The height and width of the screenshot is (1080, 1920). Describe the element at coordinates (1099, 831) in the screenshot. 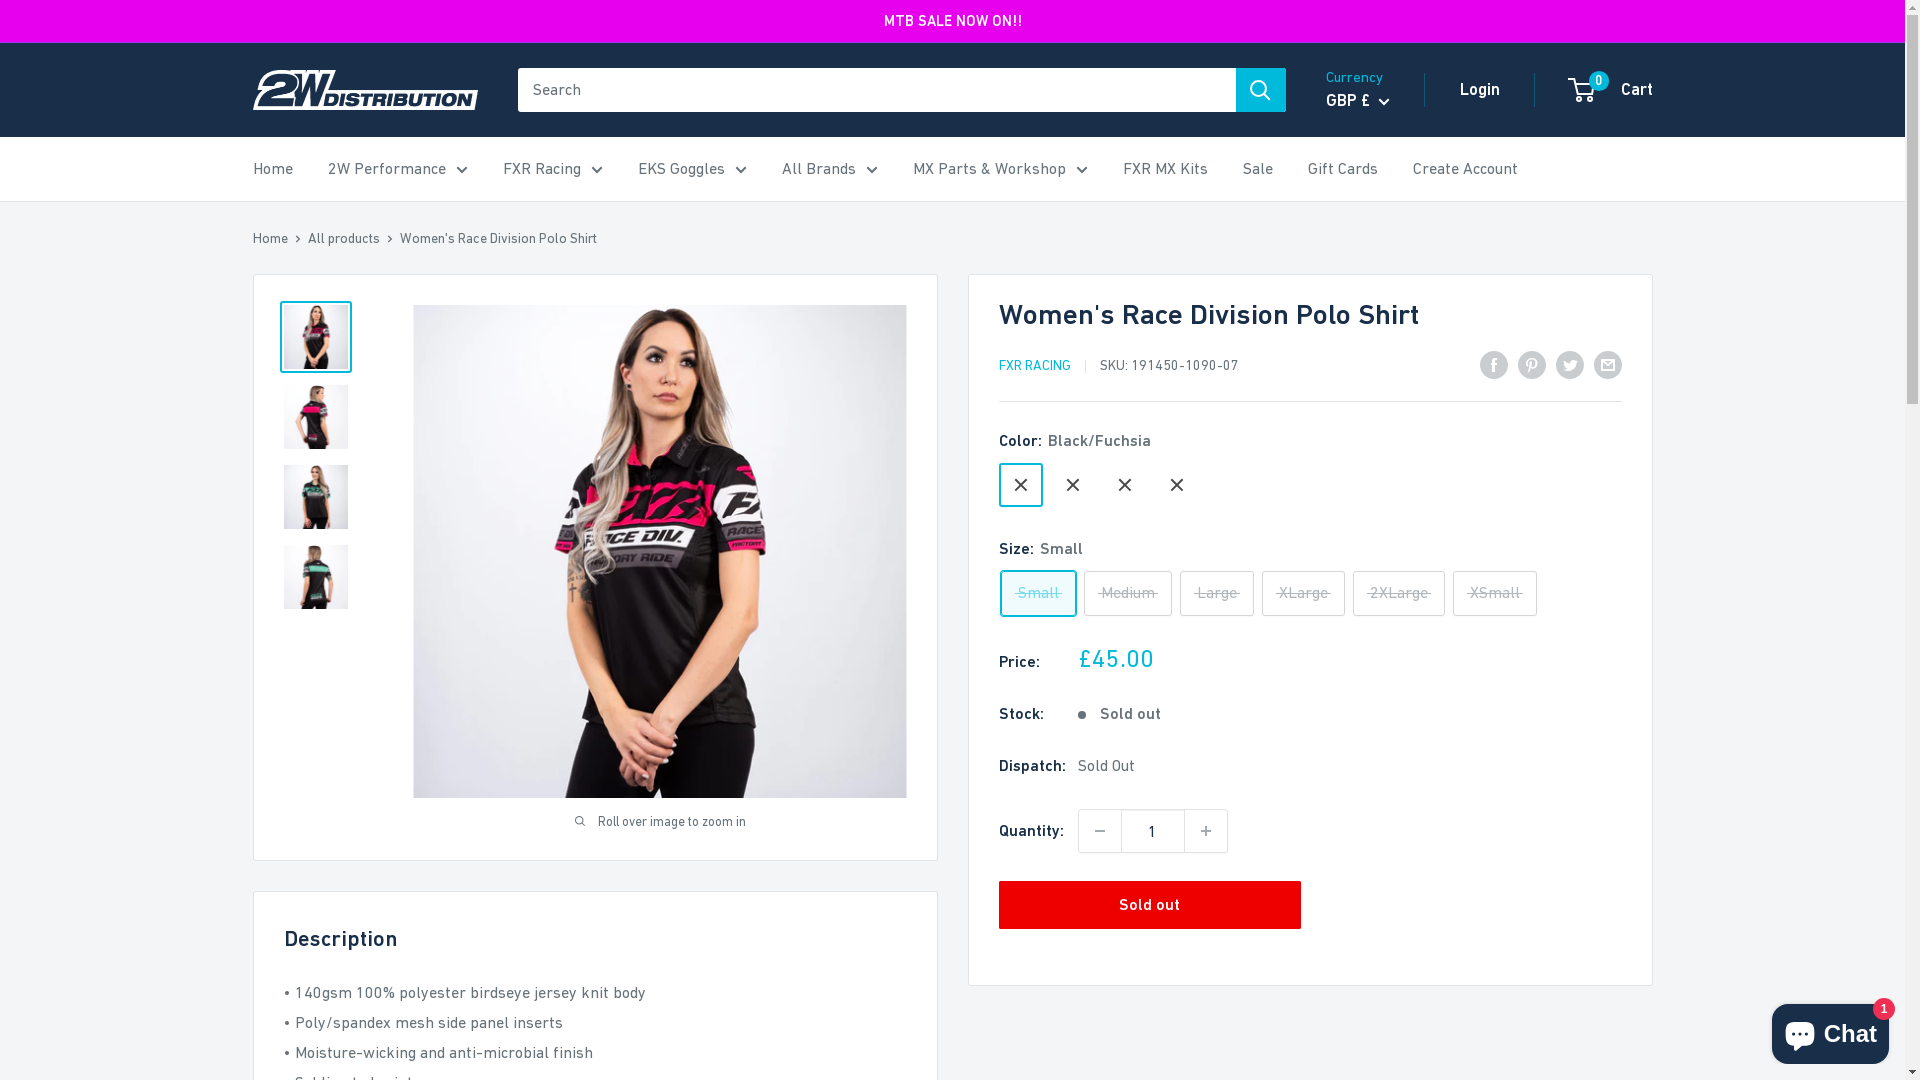

I see `Decrease quantity by 1` at that location.